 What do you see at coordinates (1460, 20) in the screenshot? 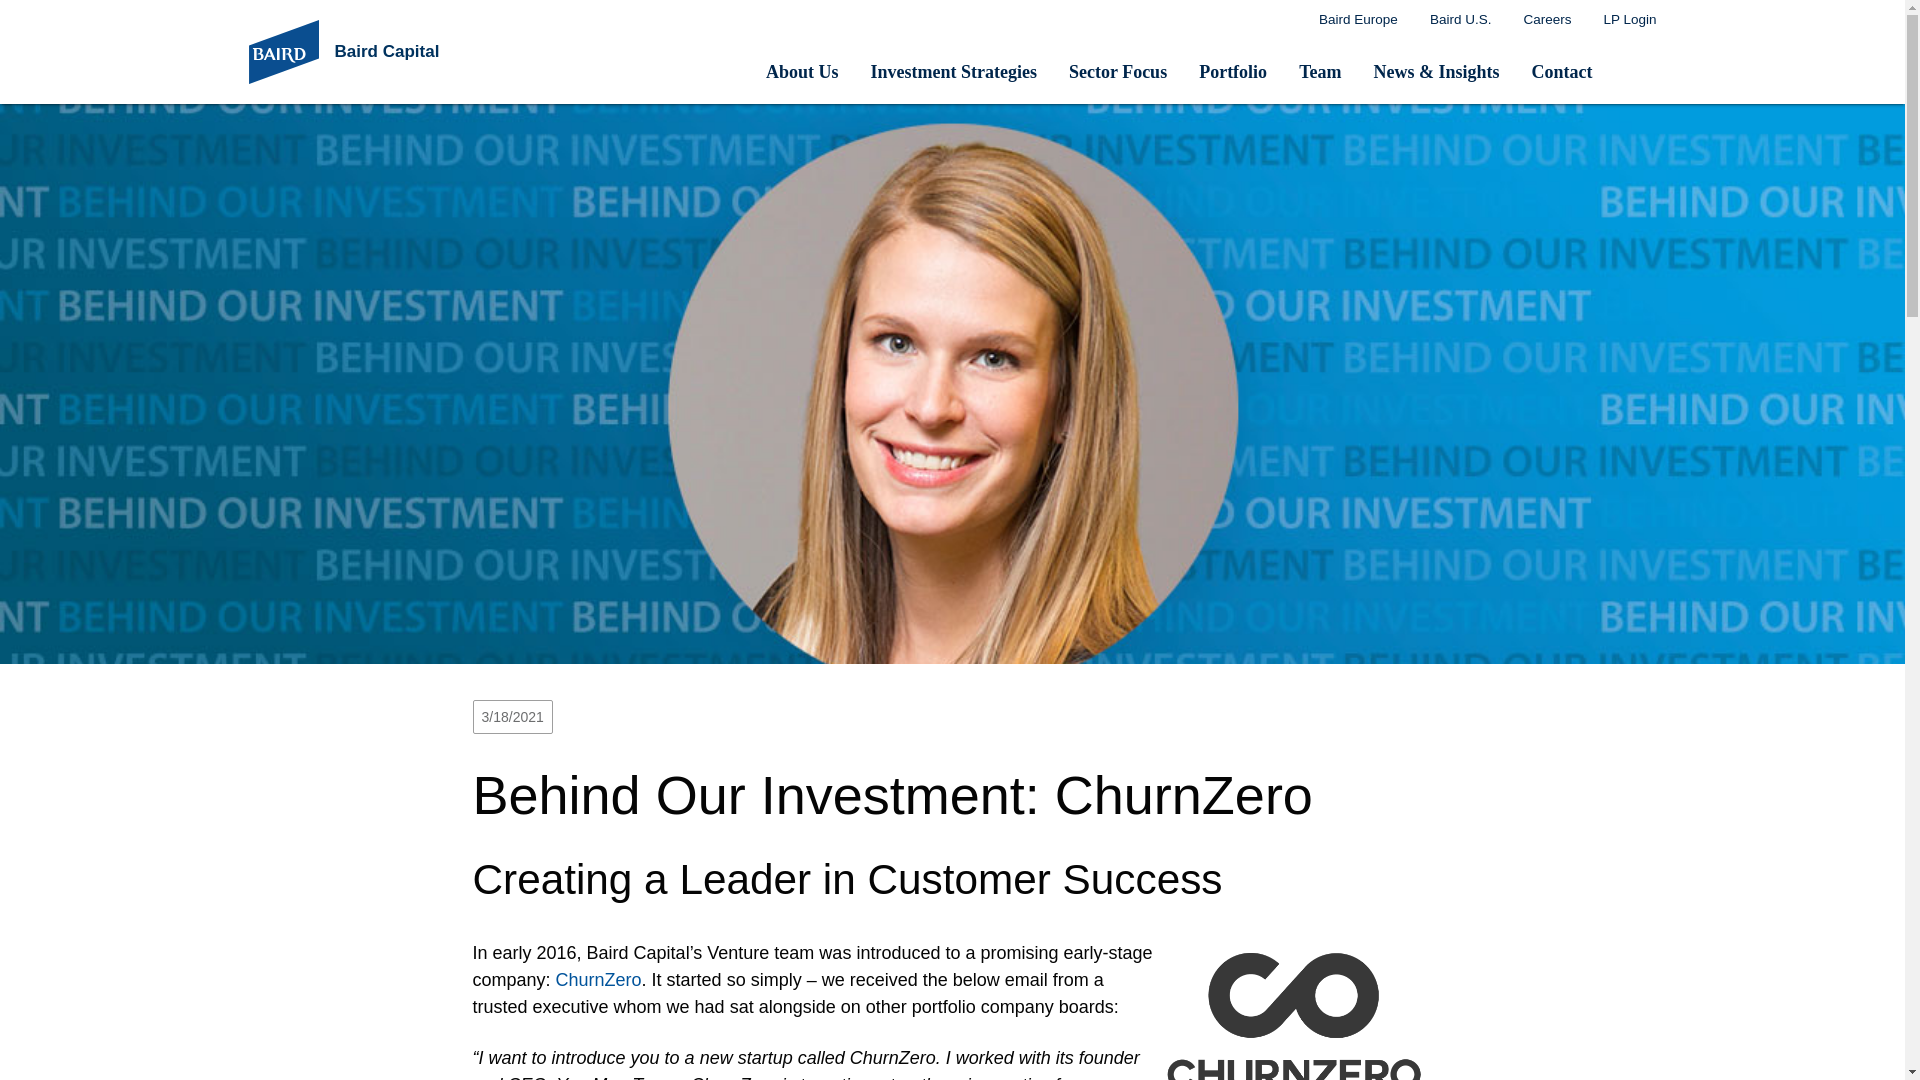
I see `Baird U.S.` at bounding box center [1460, 20].